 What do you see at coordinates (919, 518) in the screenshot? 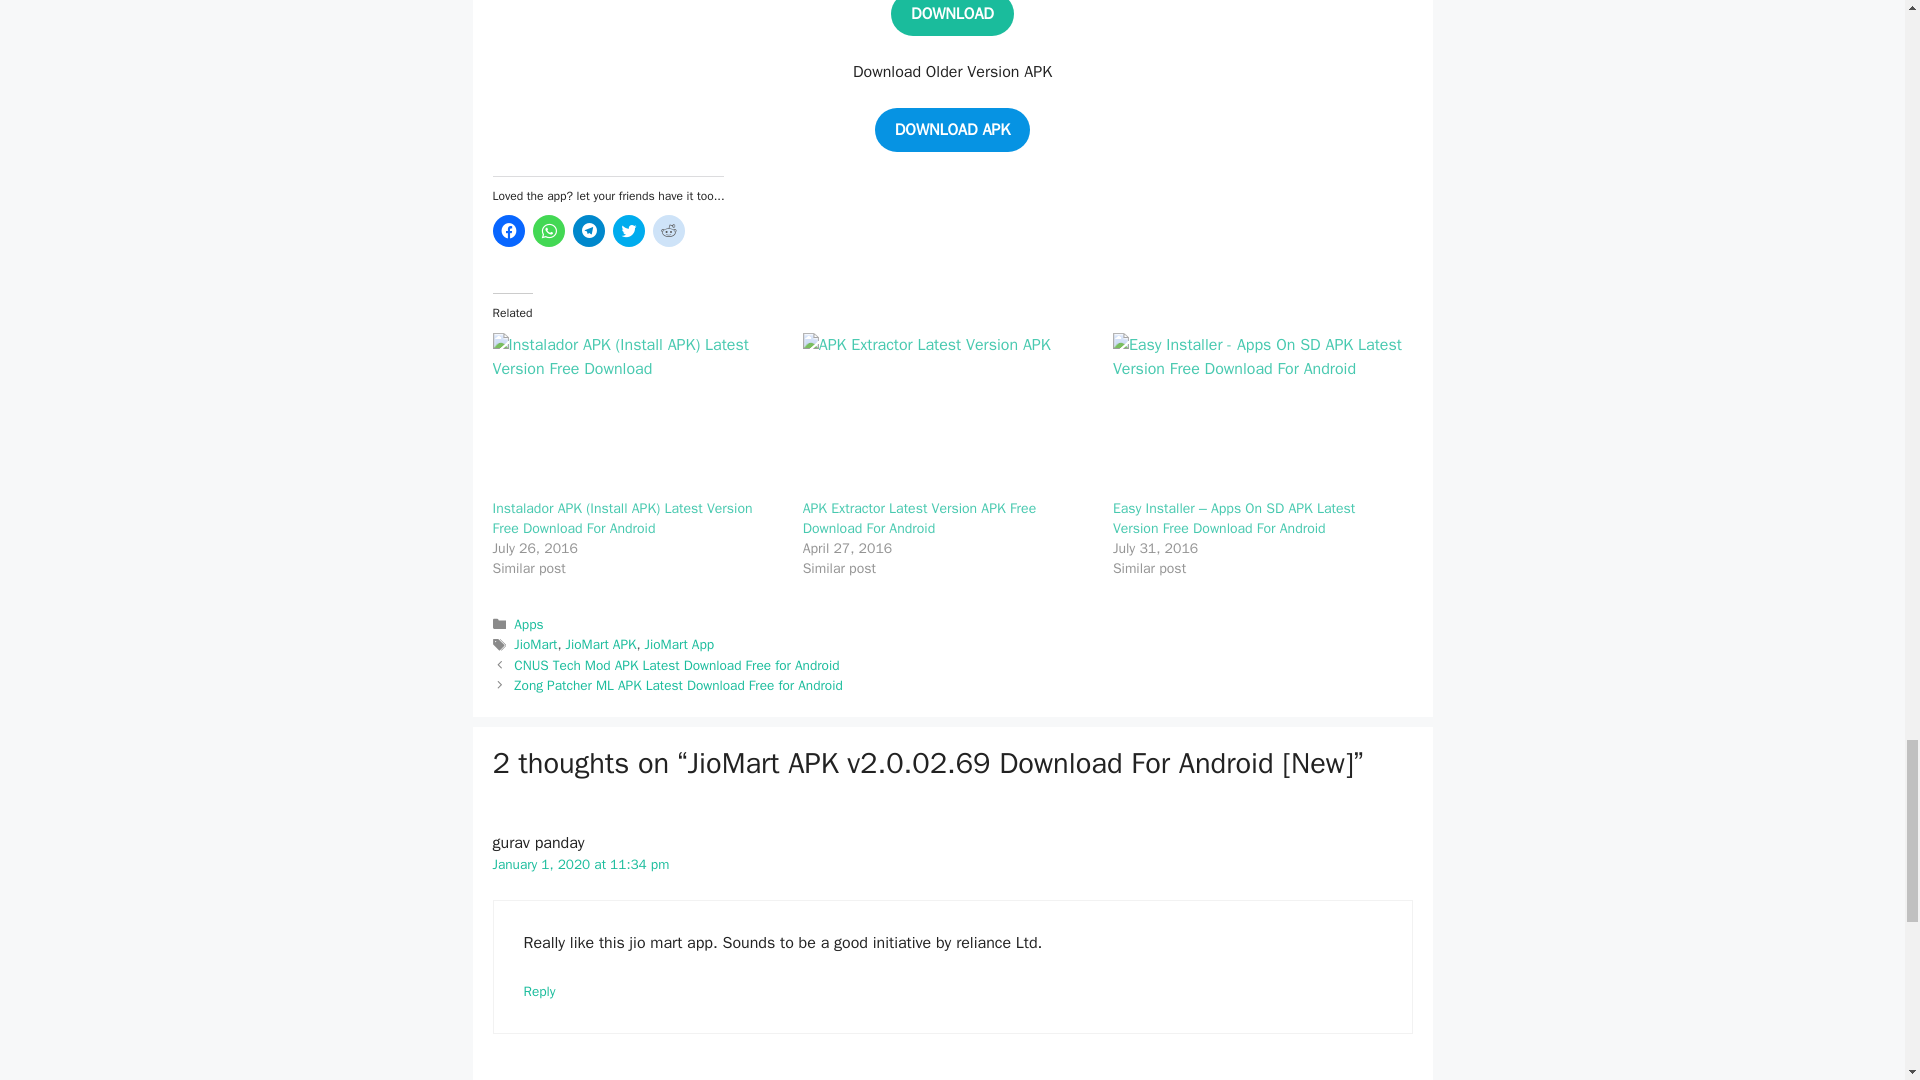
I see `APK Extractor Latest Version APK Free Download For Android` at bounding box center [919, 518].